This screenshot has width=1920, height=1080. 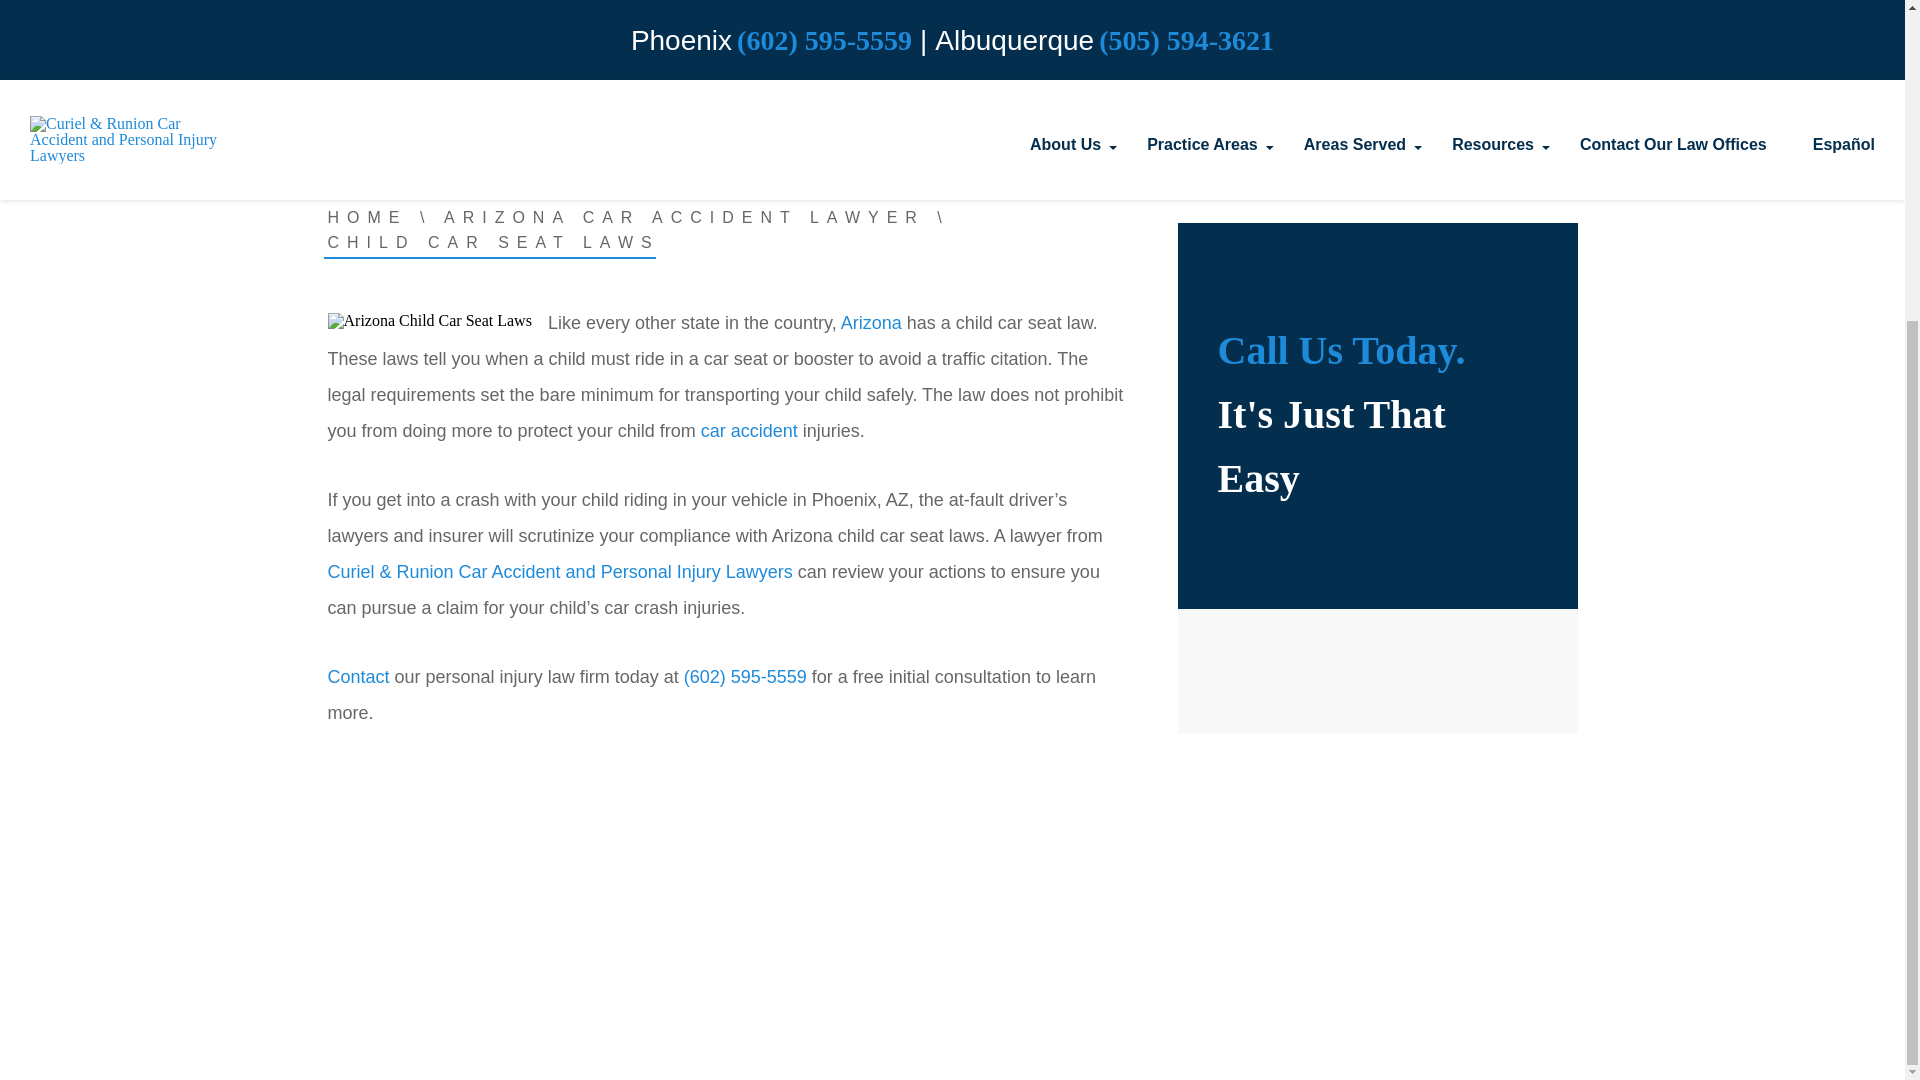 I want to click on ARIZONA CAR ACCIDENT LAWYER, so click(x=684, y=217).